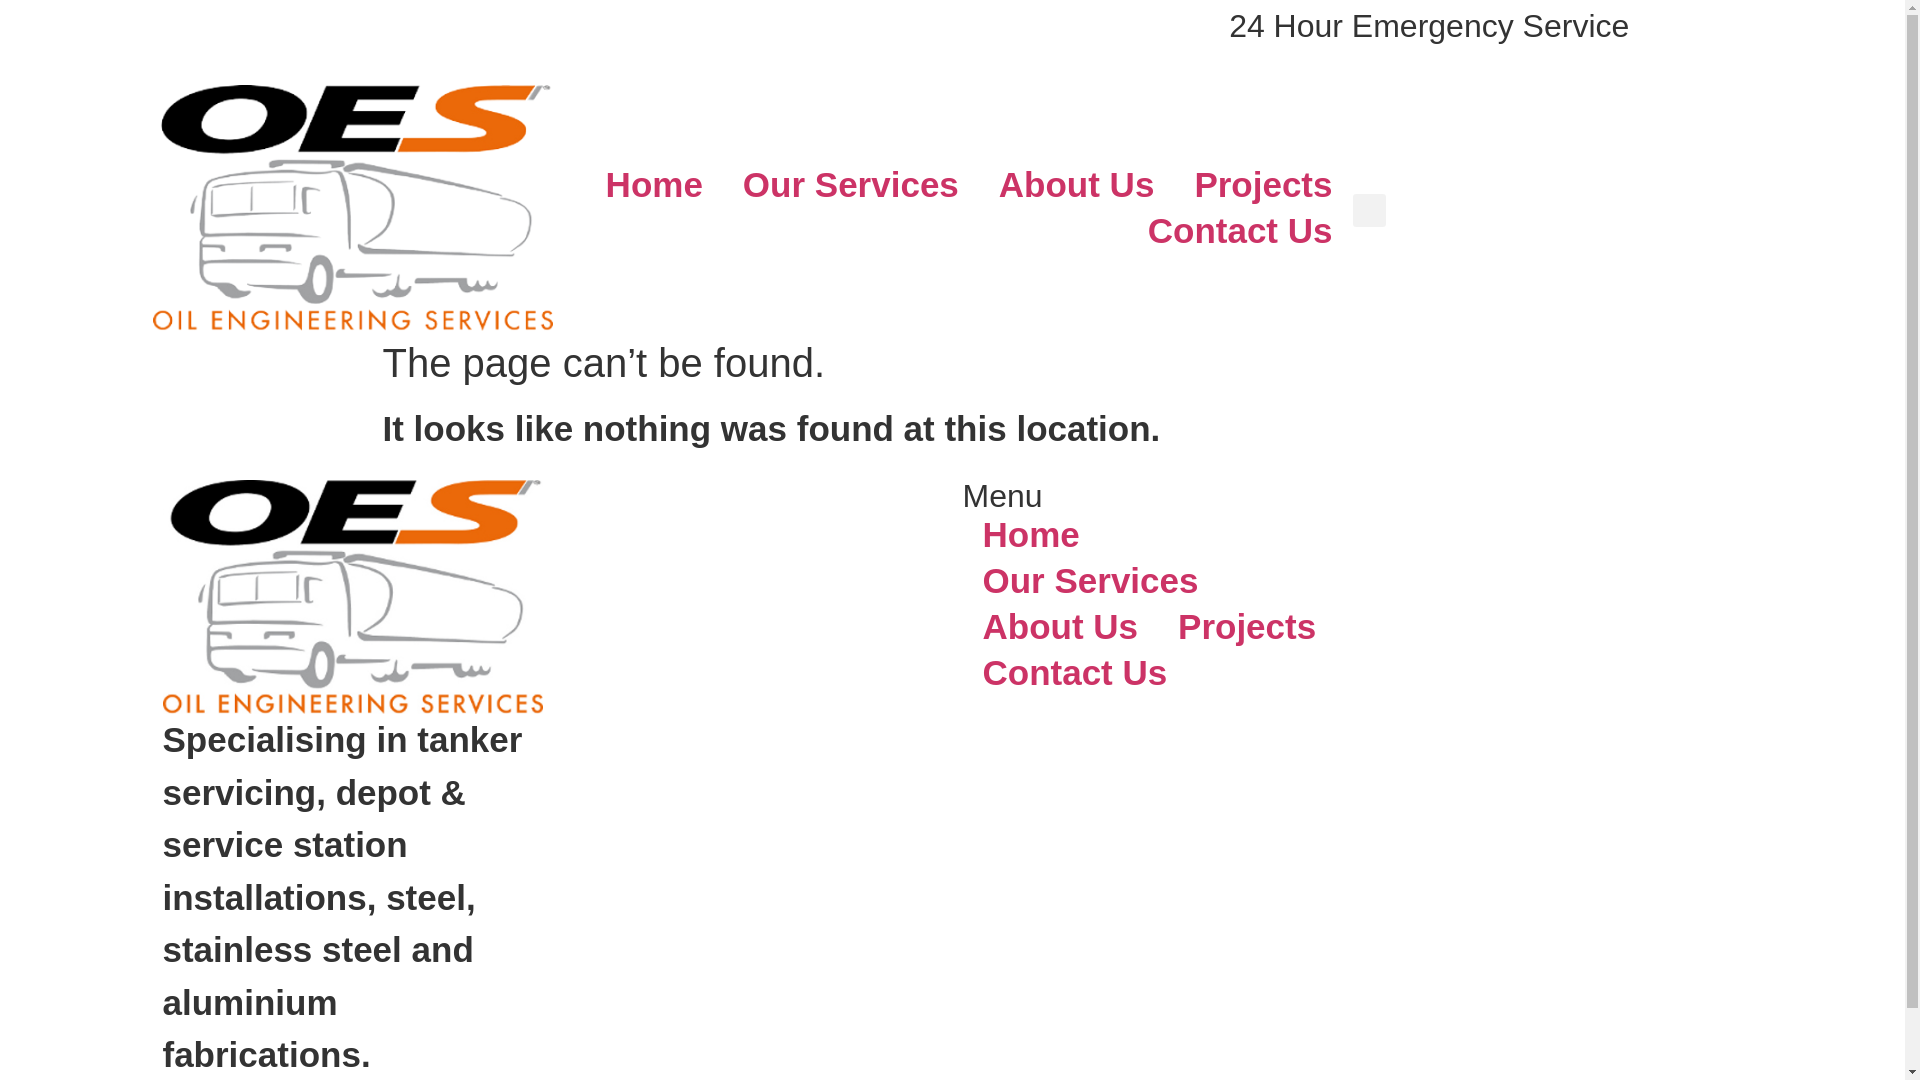 The image size is (1920, 1080). Describe the element at coordinates (1247, 627) in the screenshot. I see `Projects` at that location.